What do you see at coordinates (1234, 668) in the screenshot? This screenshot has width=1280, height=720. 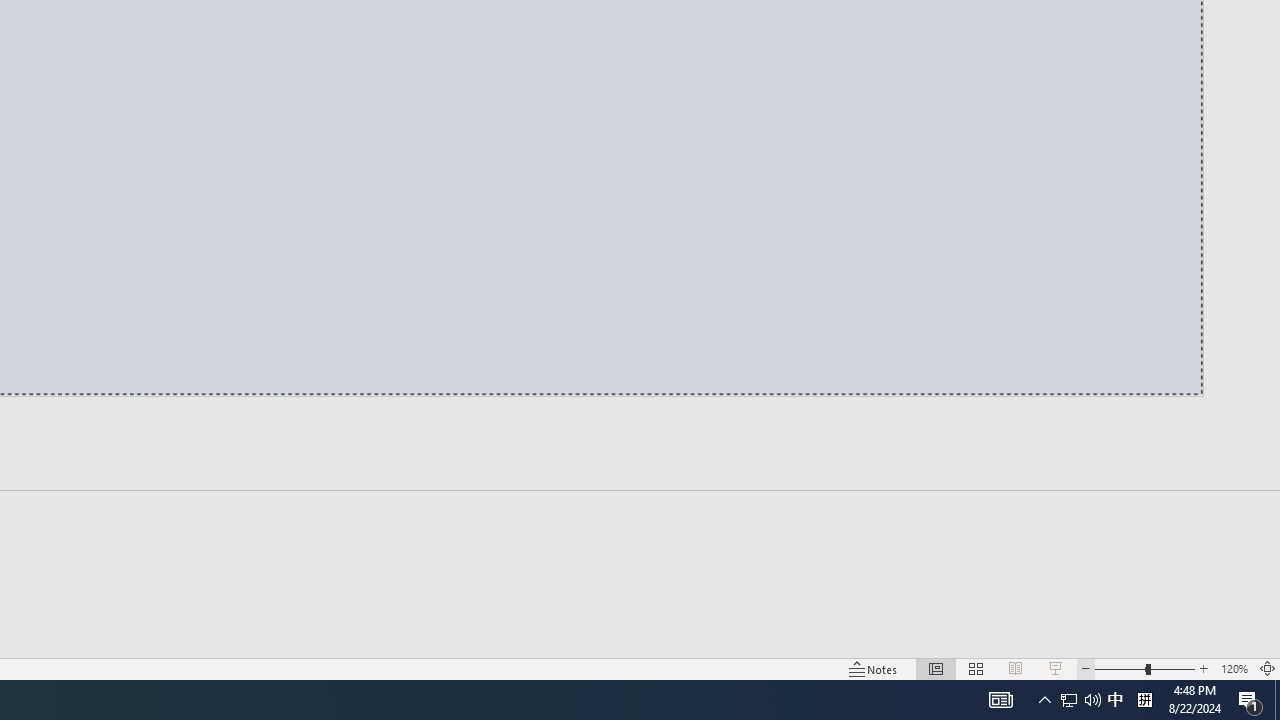 I see `Zoom 120%` at bounding box center [1234, 668].